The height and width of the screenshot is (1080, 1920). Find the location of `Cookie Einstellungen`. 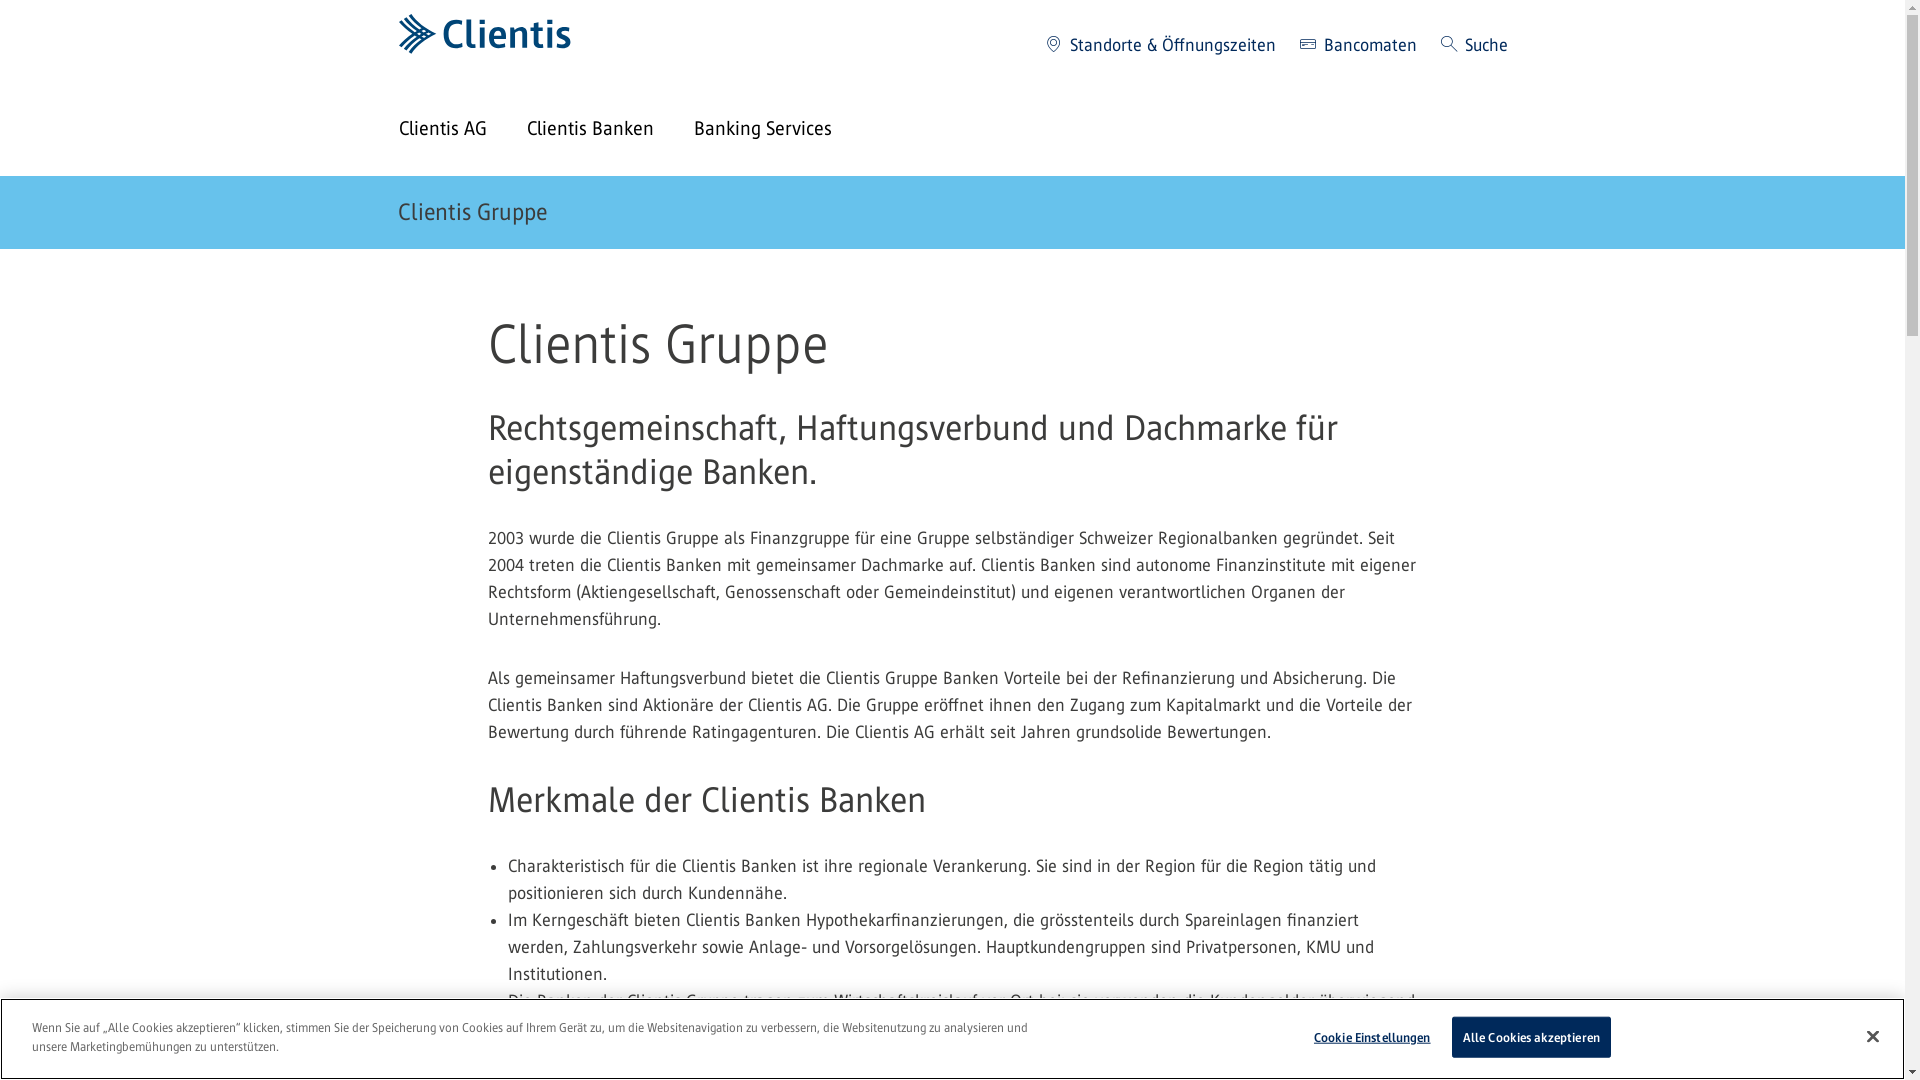

Cookie Einstellungen is located at coordinates (1372, 1038).